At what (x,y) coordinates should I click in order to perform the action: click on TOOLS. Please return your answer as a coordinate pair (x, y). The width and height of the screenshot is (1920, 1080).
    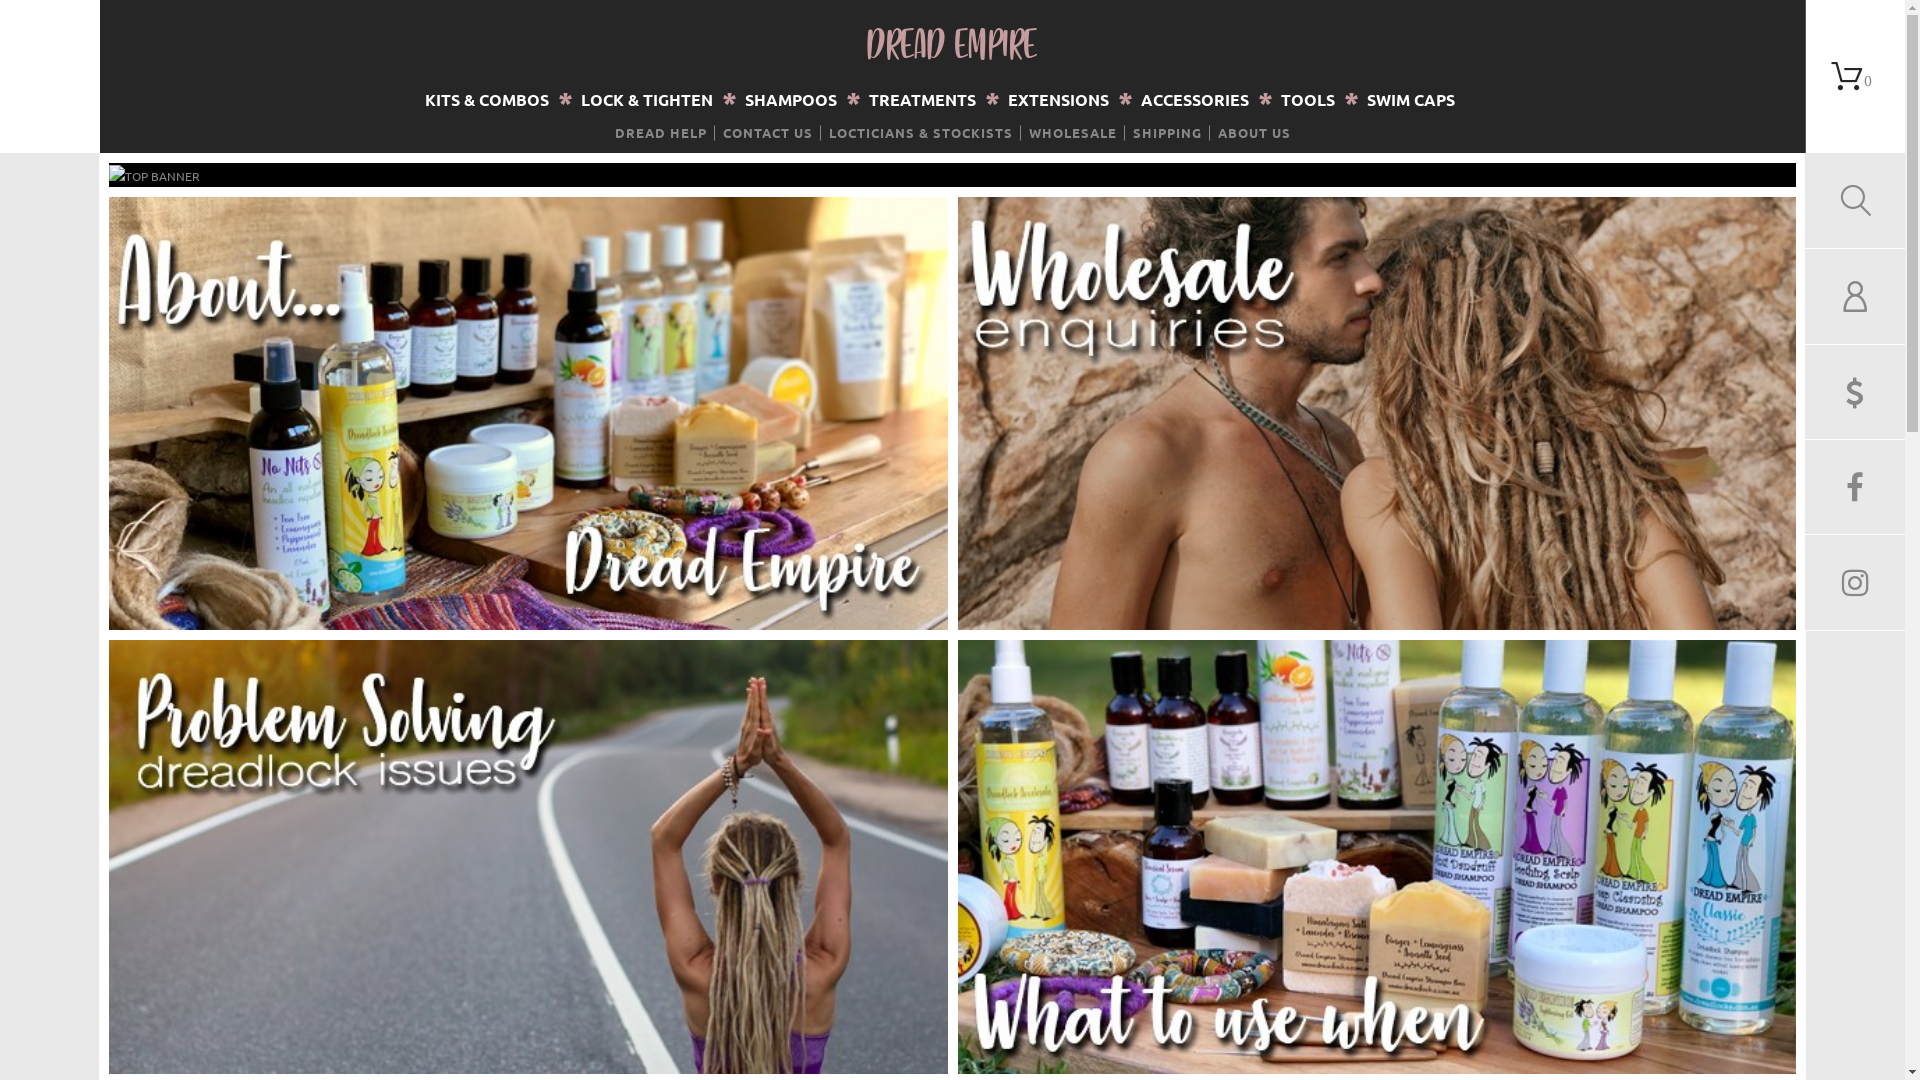
    Looking at the image, I should click on (1308, 100).